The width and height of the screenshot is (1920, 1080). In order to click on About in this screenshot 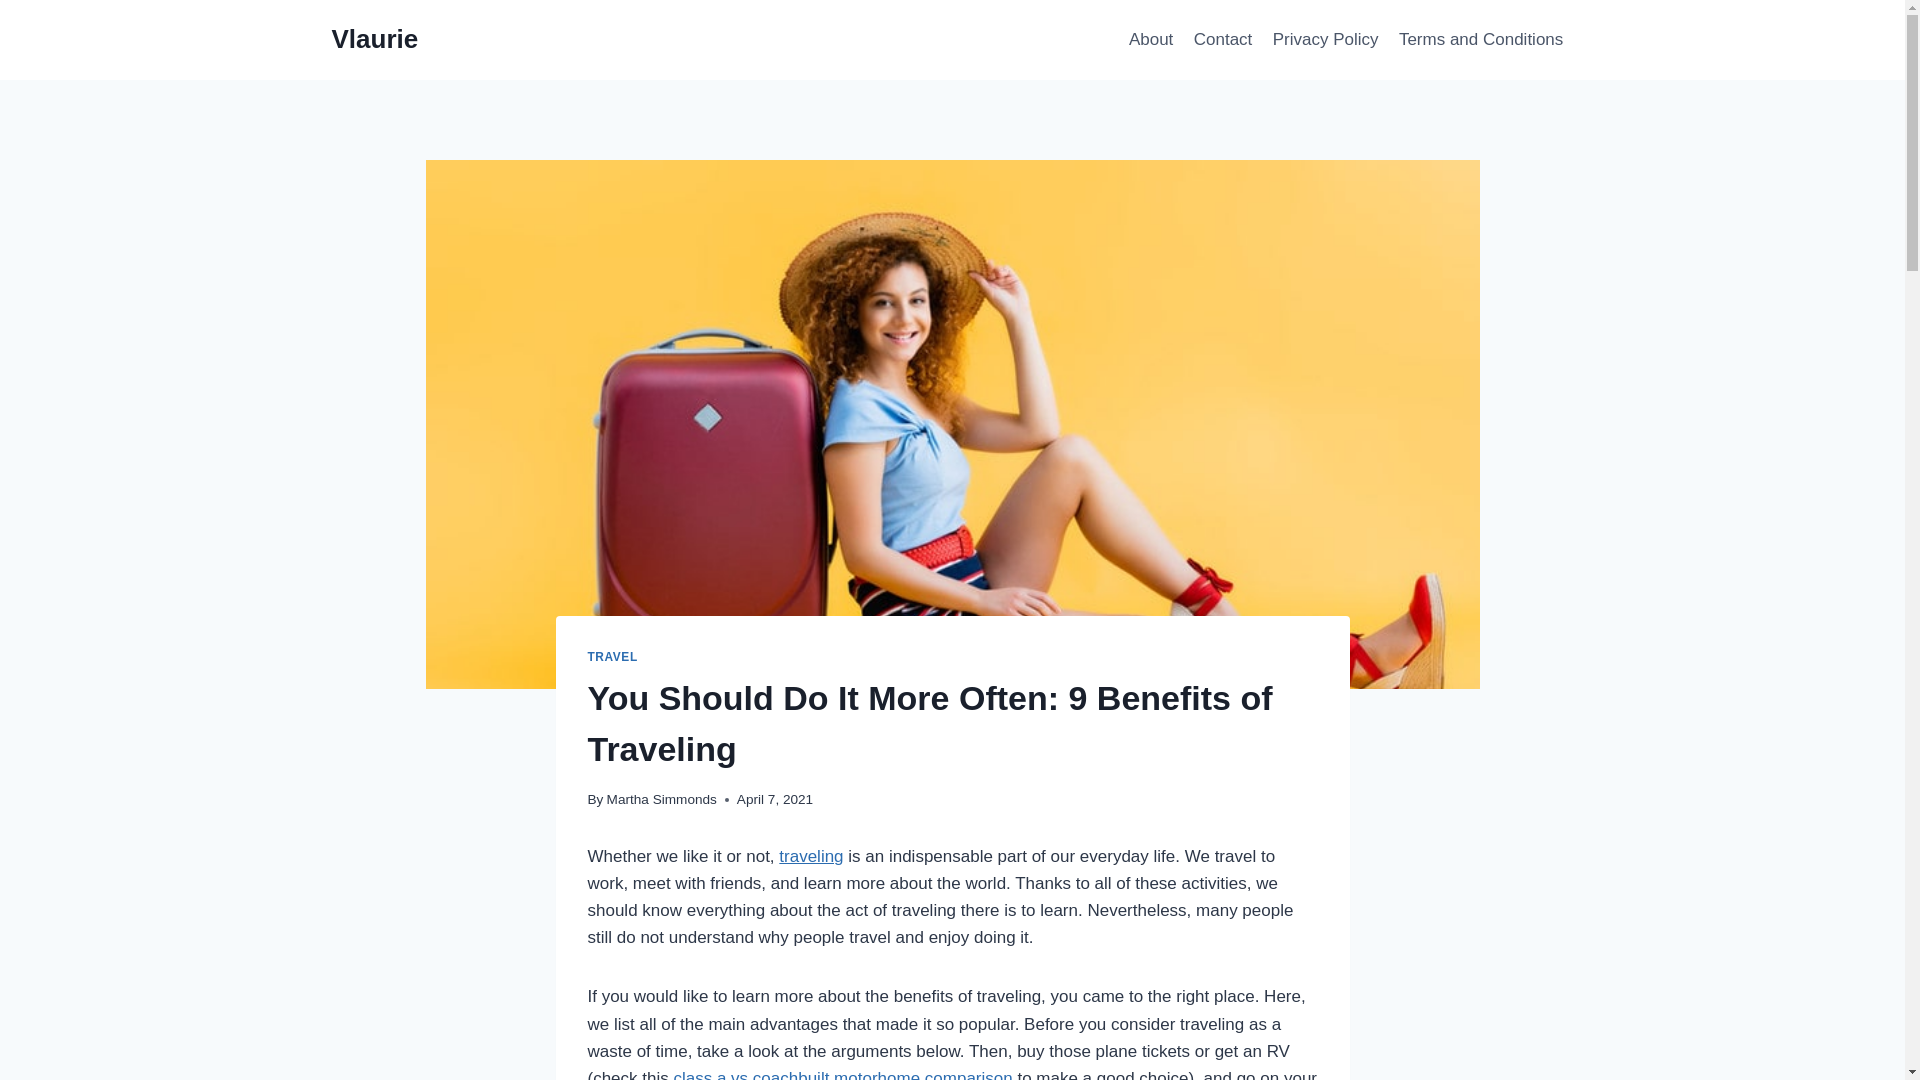, I will do `click(1152, 40)`.